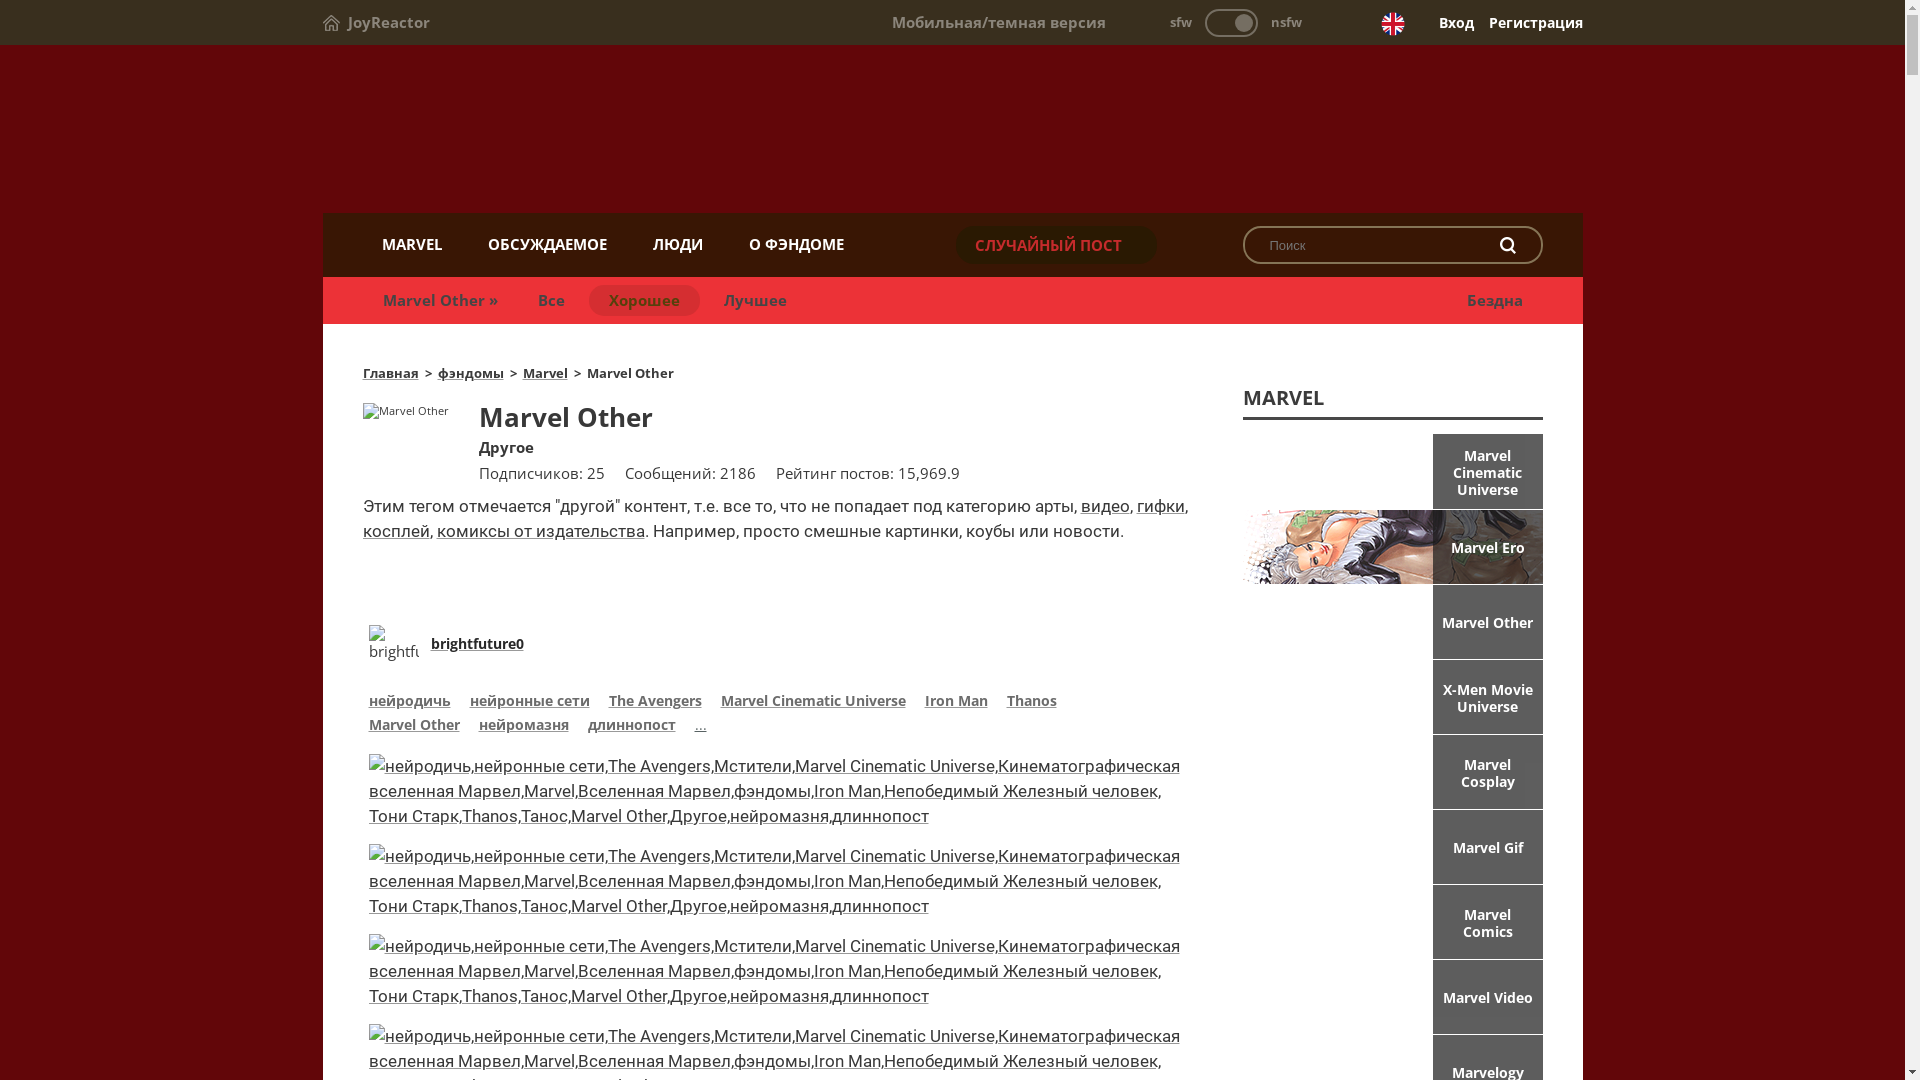 The height and width of the screenshot is (1080, 1920). Describe the element at coordinates (1392, 24) in the screenshot. I see `English version` at that location.